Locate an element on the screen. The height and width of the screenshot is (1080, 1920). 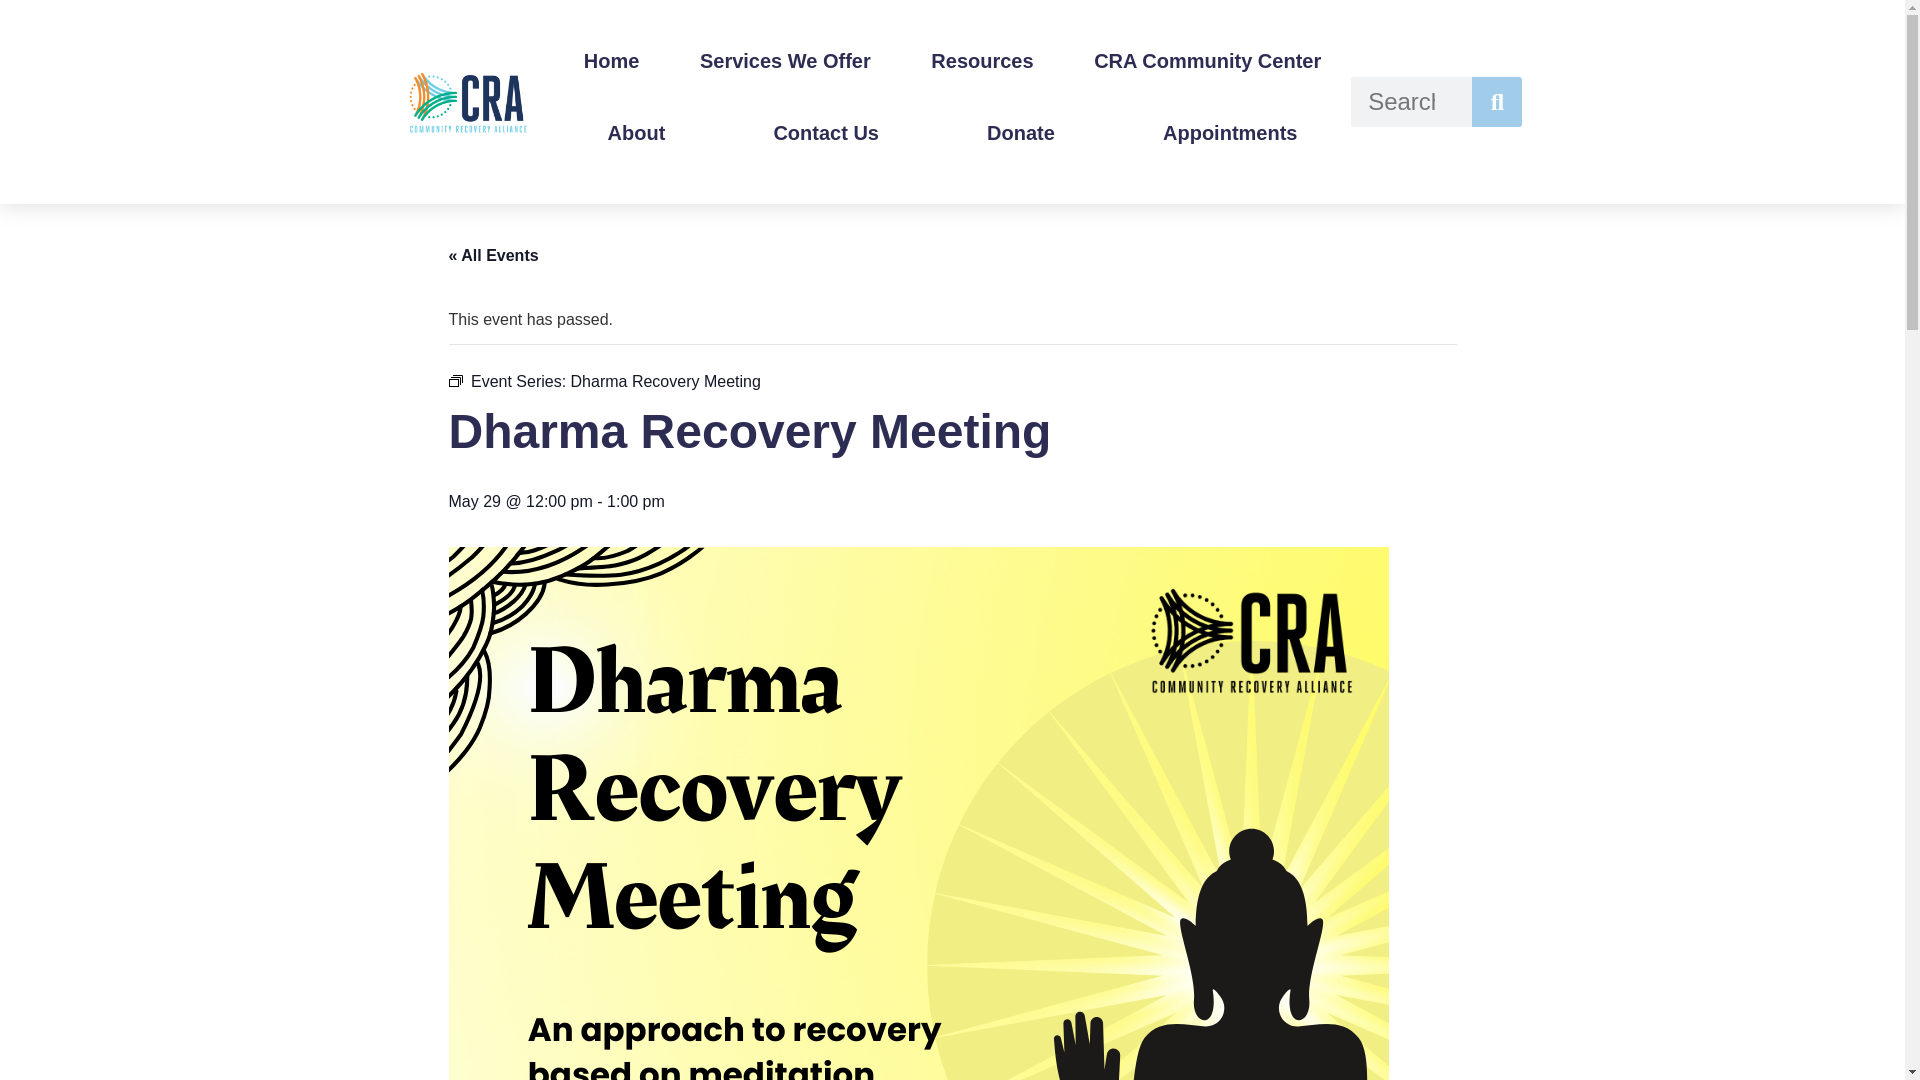
Resources is located at coordinates (982, 60).